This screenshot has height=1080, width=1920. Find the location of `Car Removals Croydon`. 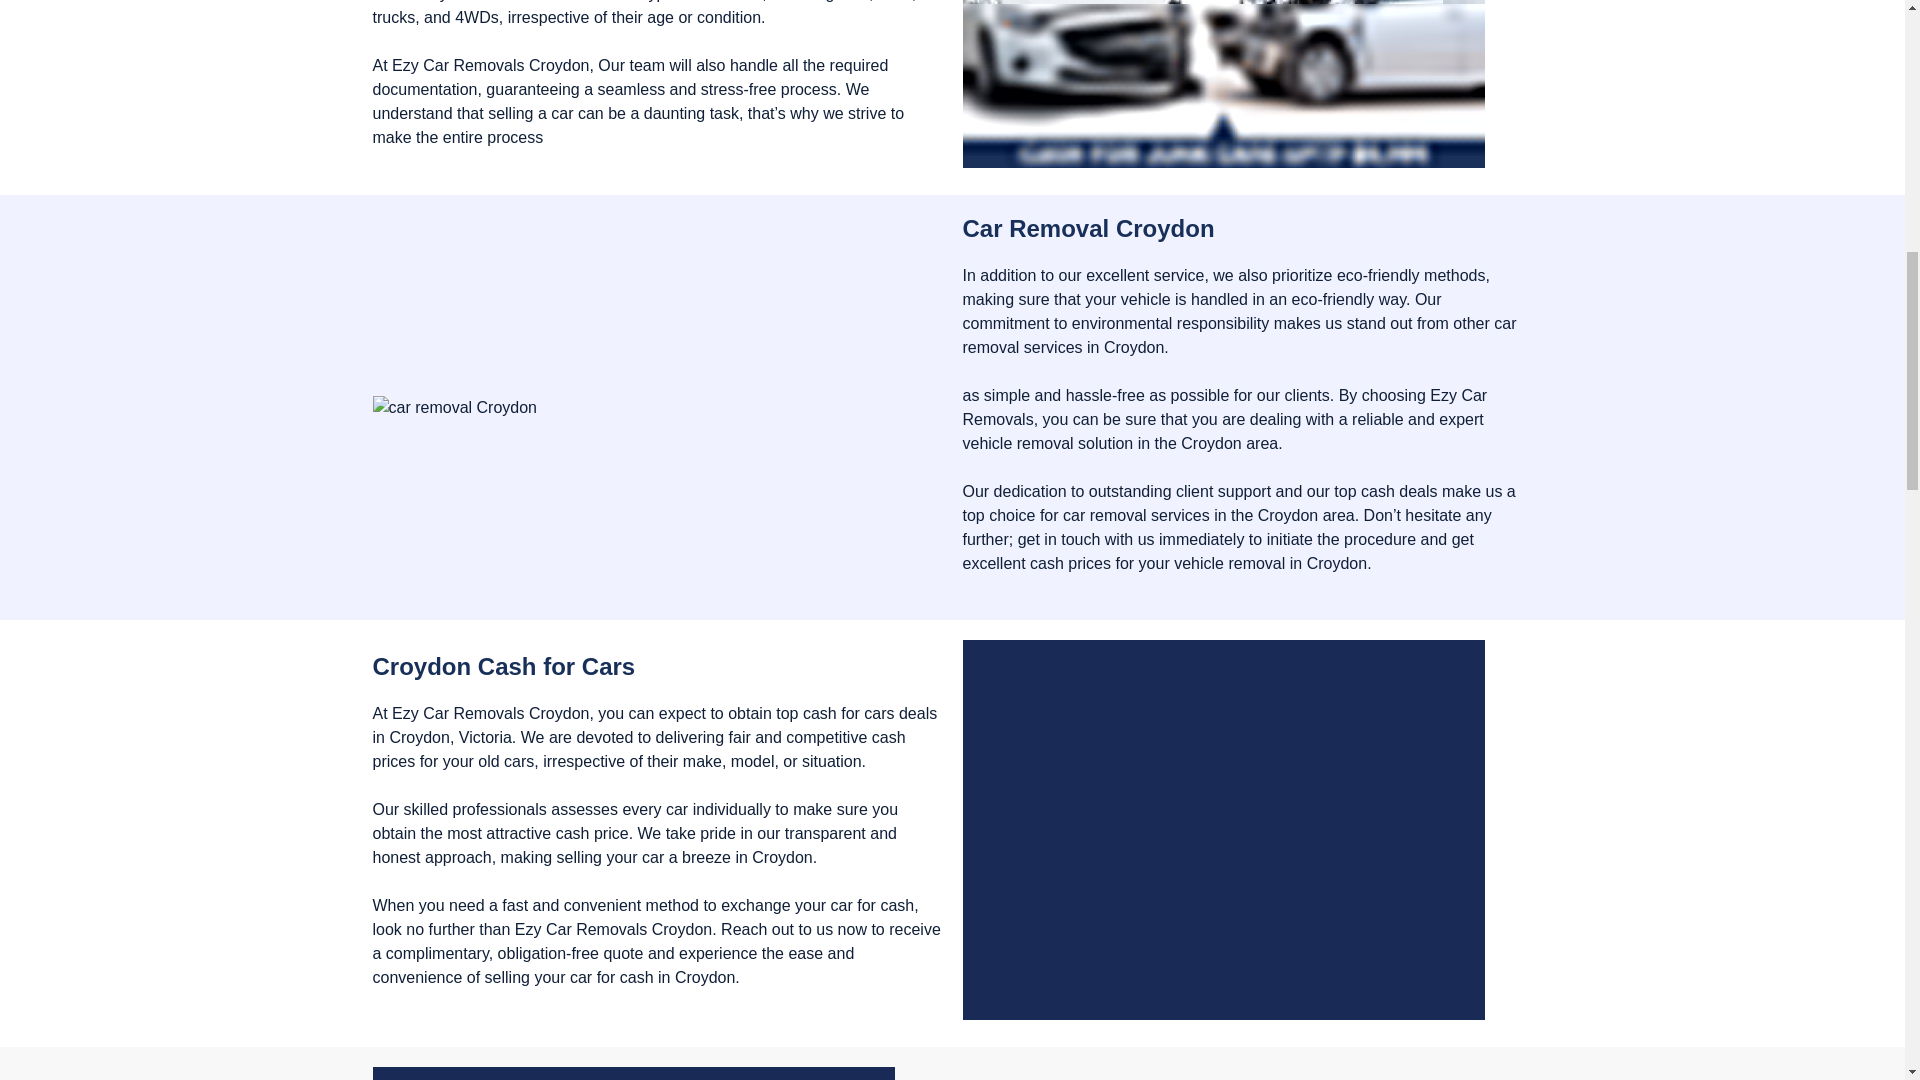

Car Removals Croydon is located at coordinates (1222, 830).